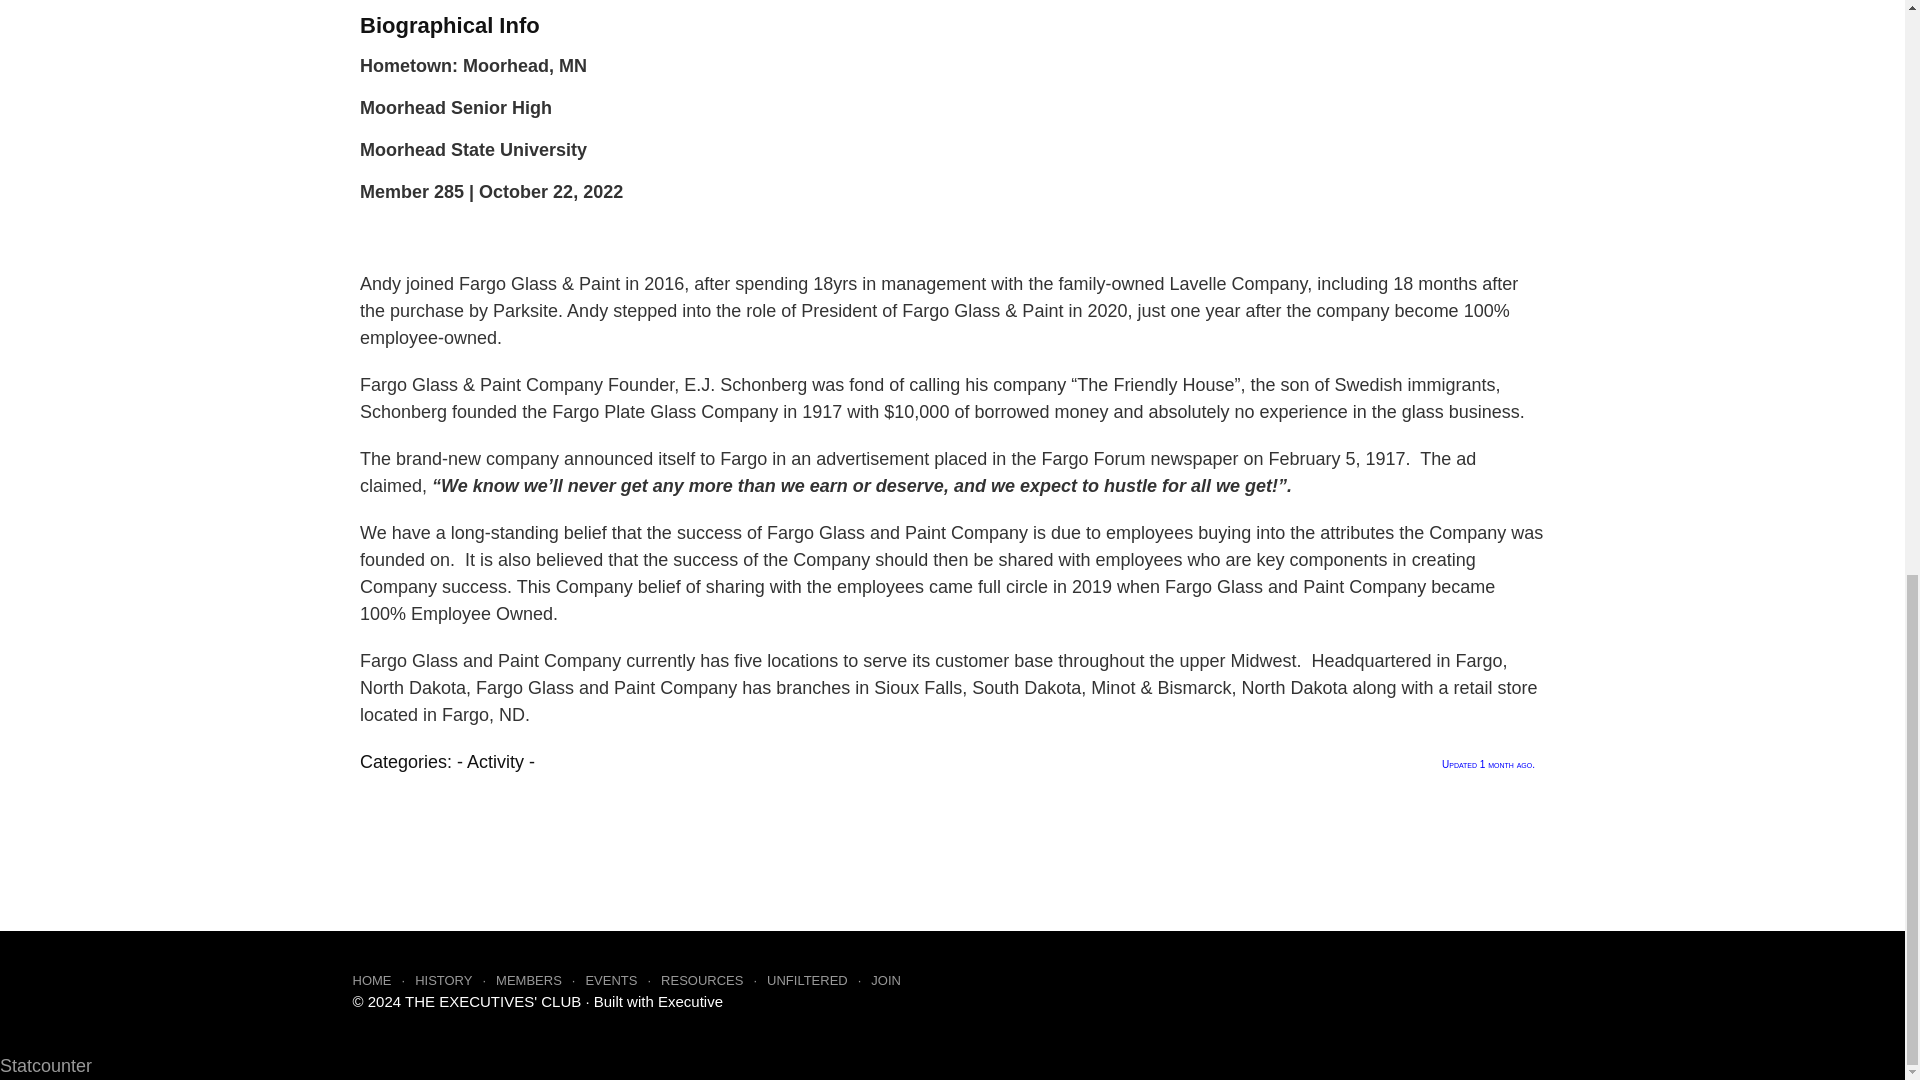 The width and height of the screenshot is (1920, 1080). I want to click on UNFILTERED, so click(818, 980).